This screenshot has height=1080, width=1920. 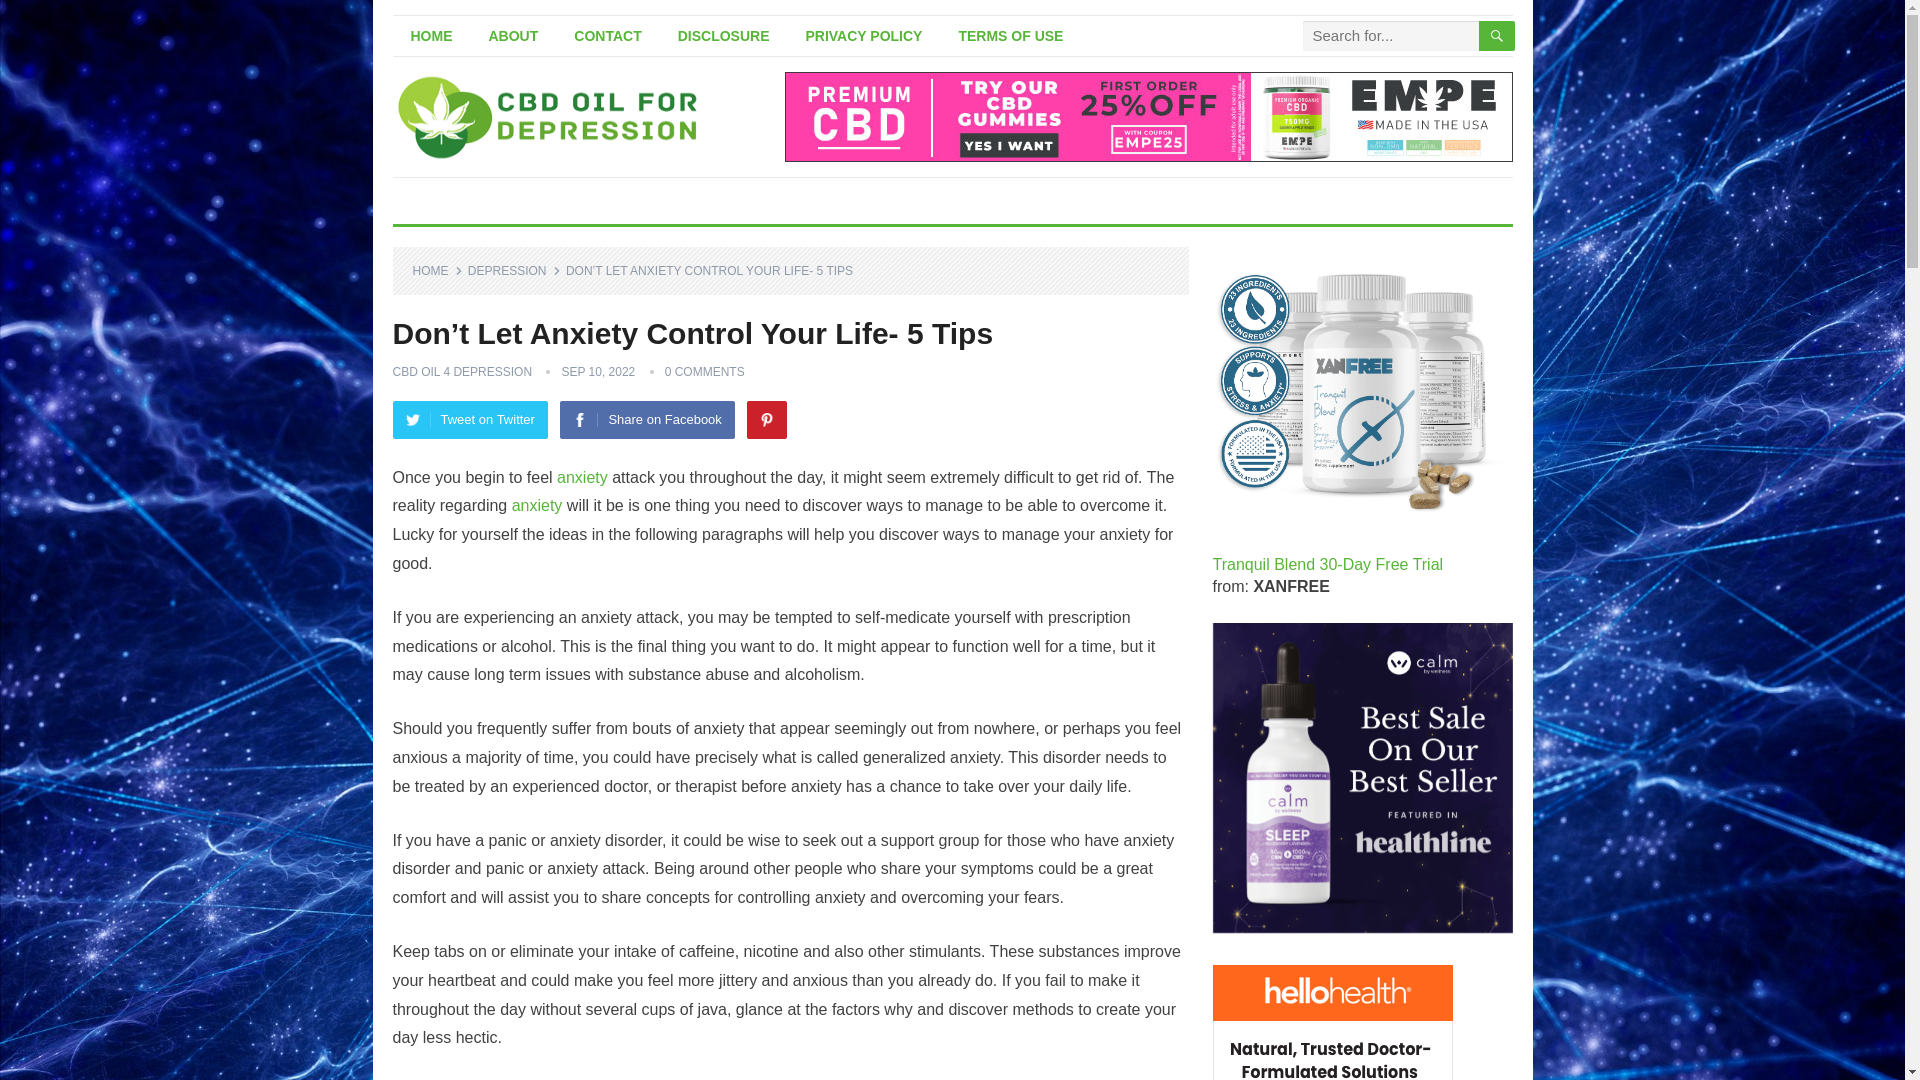 What do you see at coordinates (607, 36) in the screenshot?
I see `CONTACT` at bounding box center [607, 36].